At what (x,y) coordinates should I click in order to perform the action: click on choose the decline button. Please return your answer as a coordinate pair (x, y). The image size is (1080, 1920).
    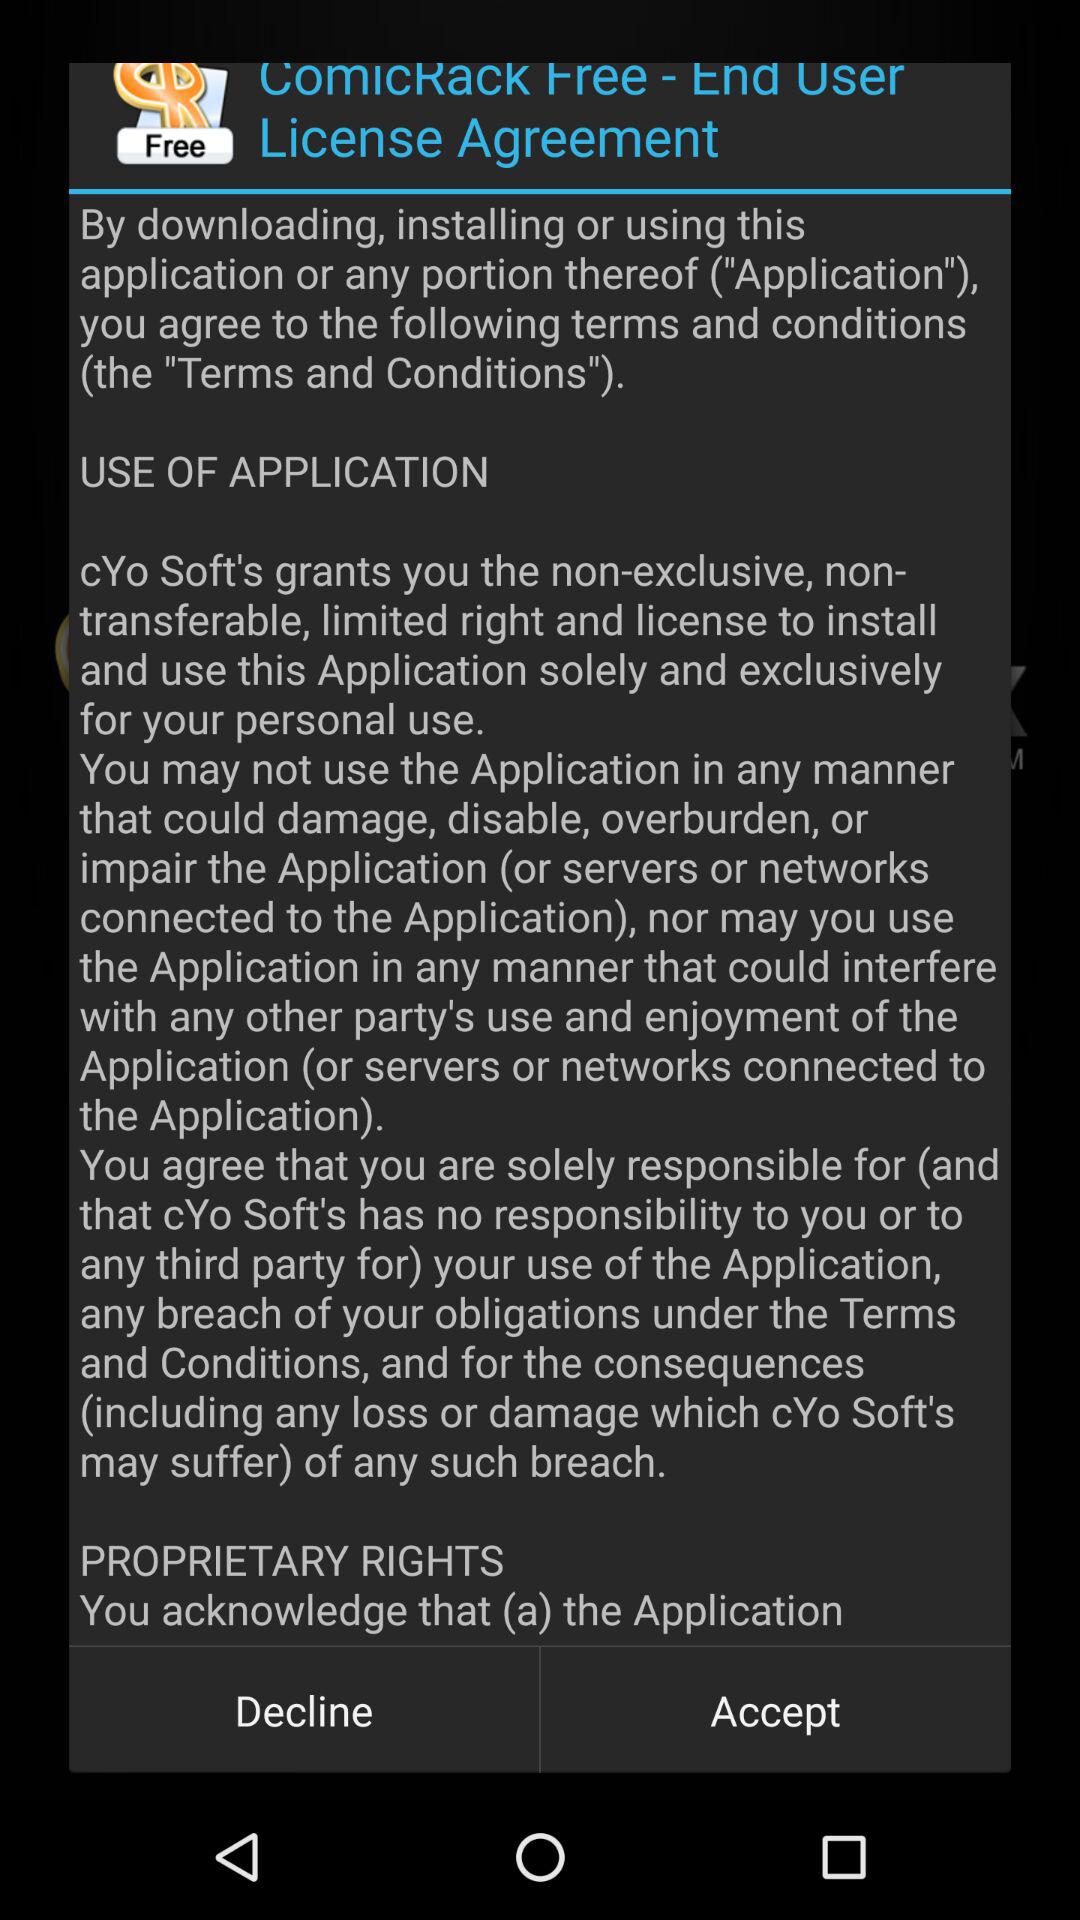
    Looking at the image, I should click on (304, 1710).